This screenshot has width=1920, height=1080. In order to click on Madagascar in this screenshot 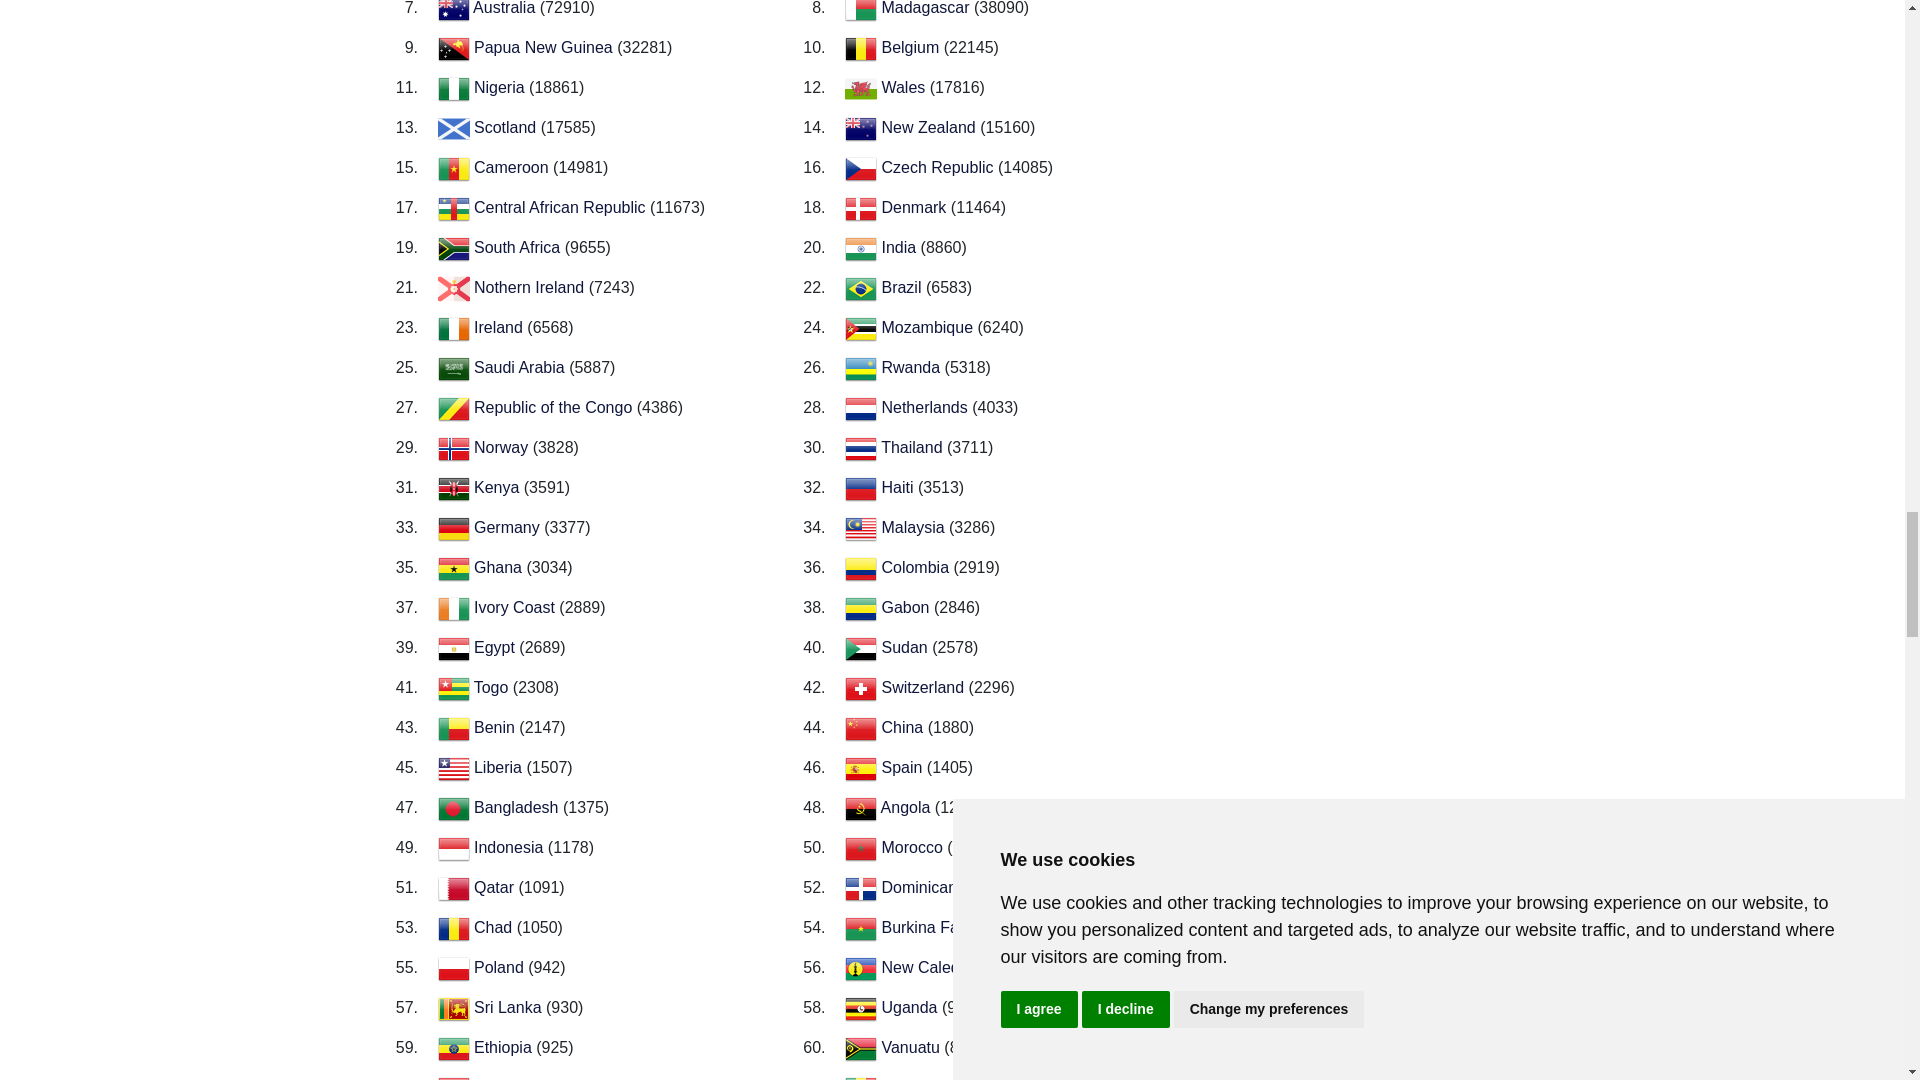, I will do `click(927, 8)`.